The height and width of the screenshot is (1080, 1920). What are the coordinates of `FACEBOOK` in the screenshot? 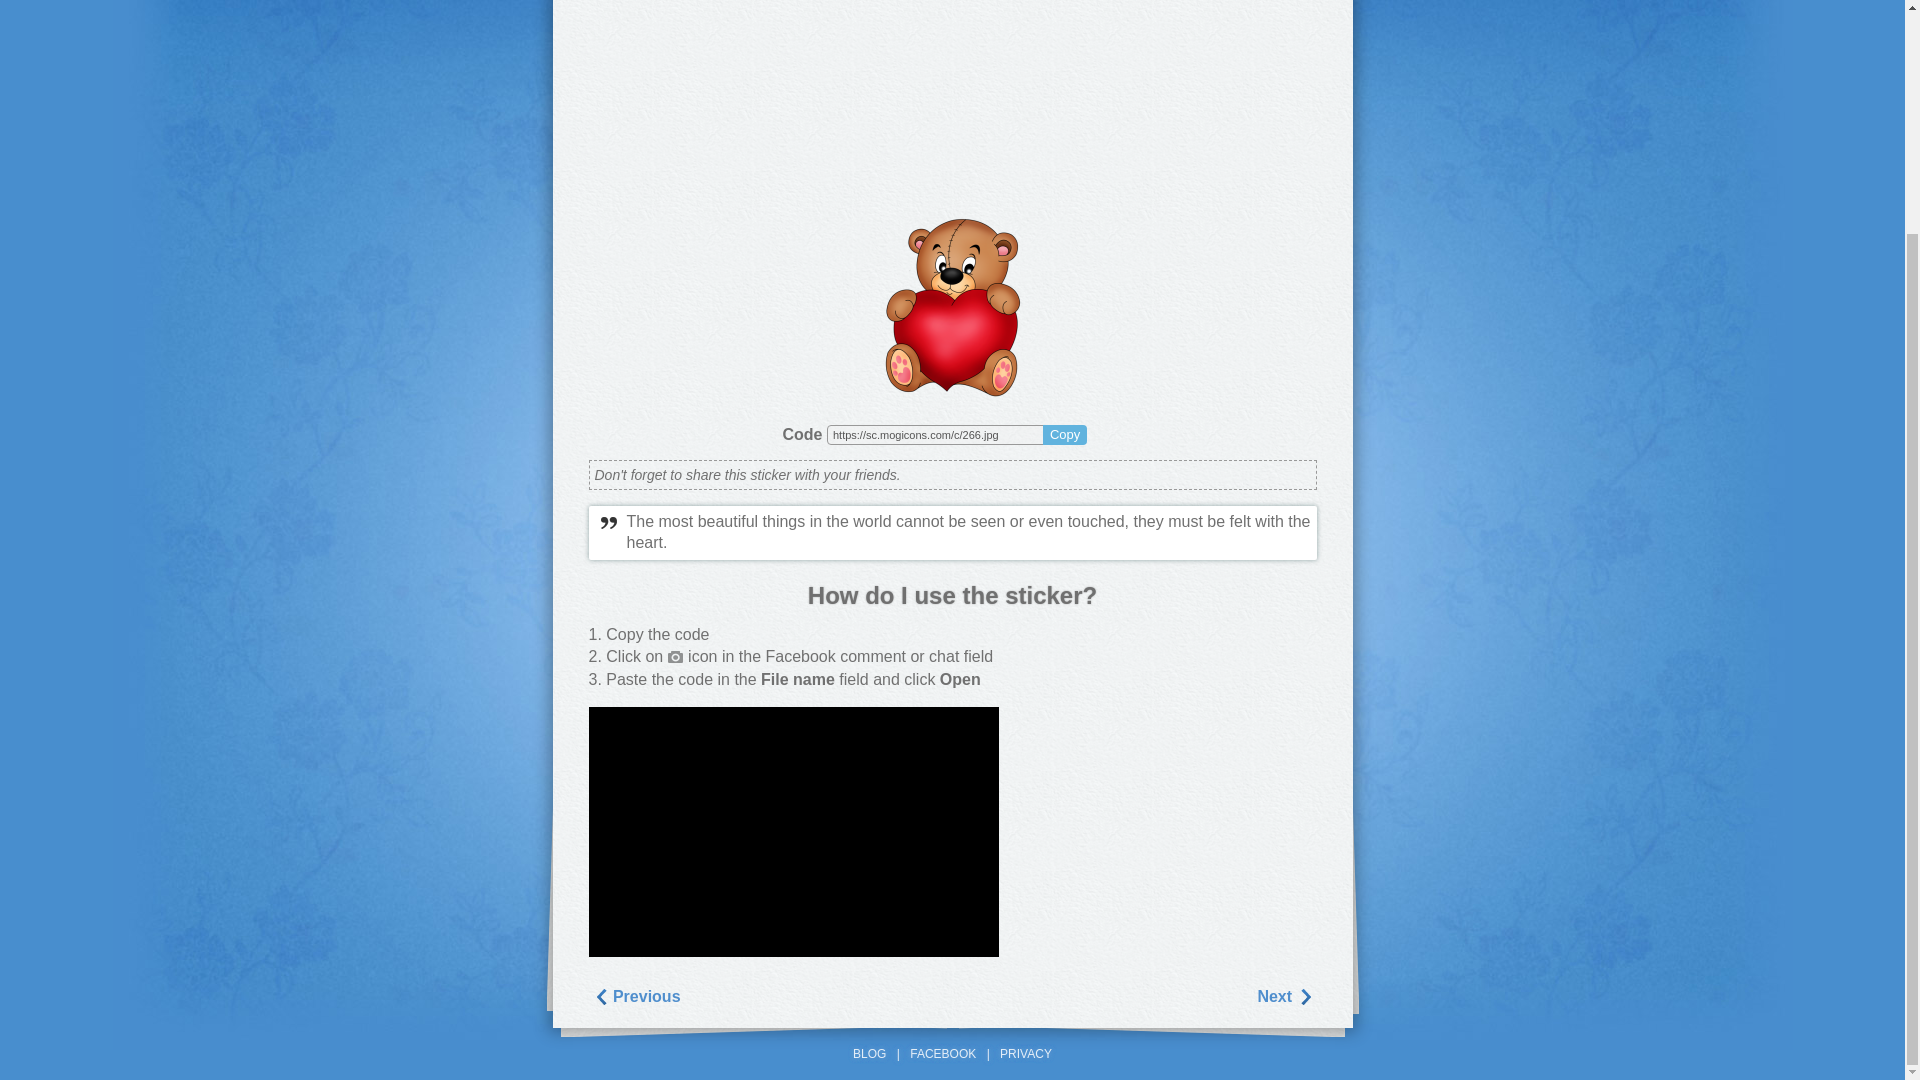 It's located at (942, 1053).